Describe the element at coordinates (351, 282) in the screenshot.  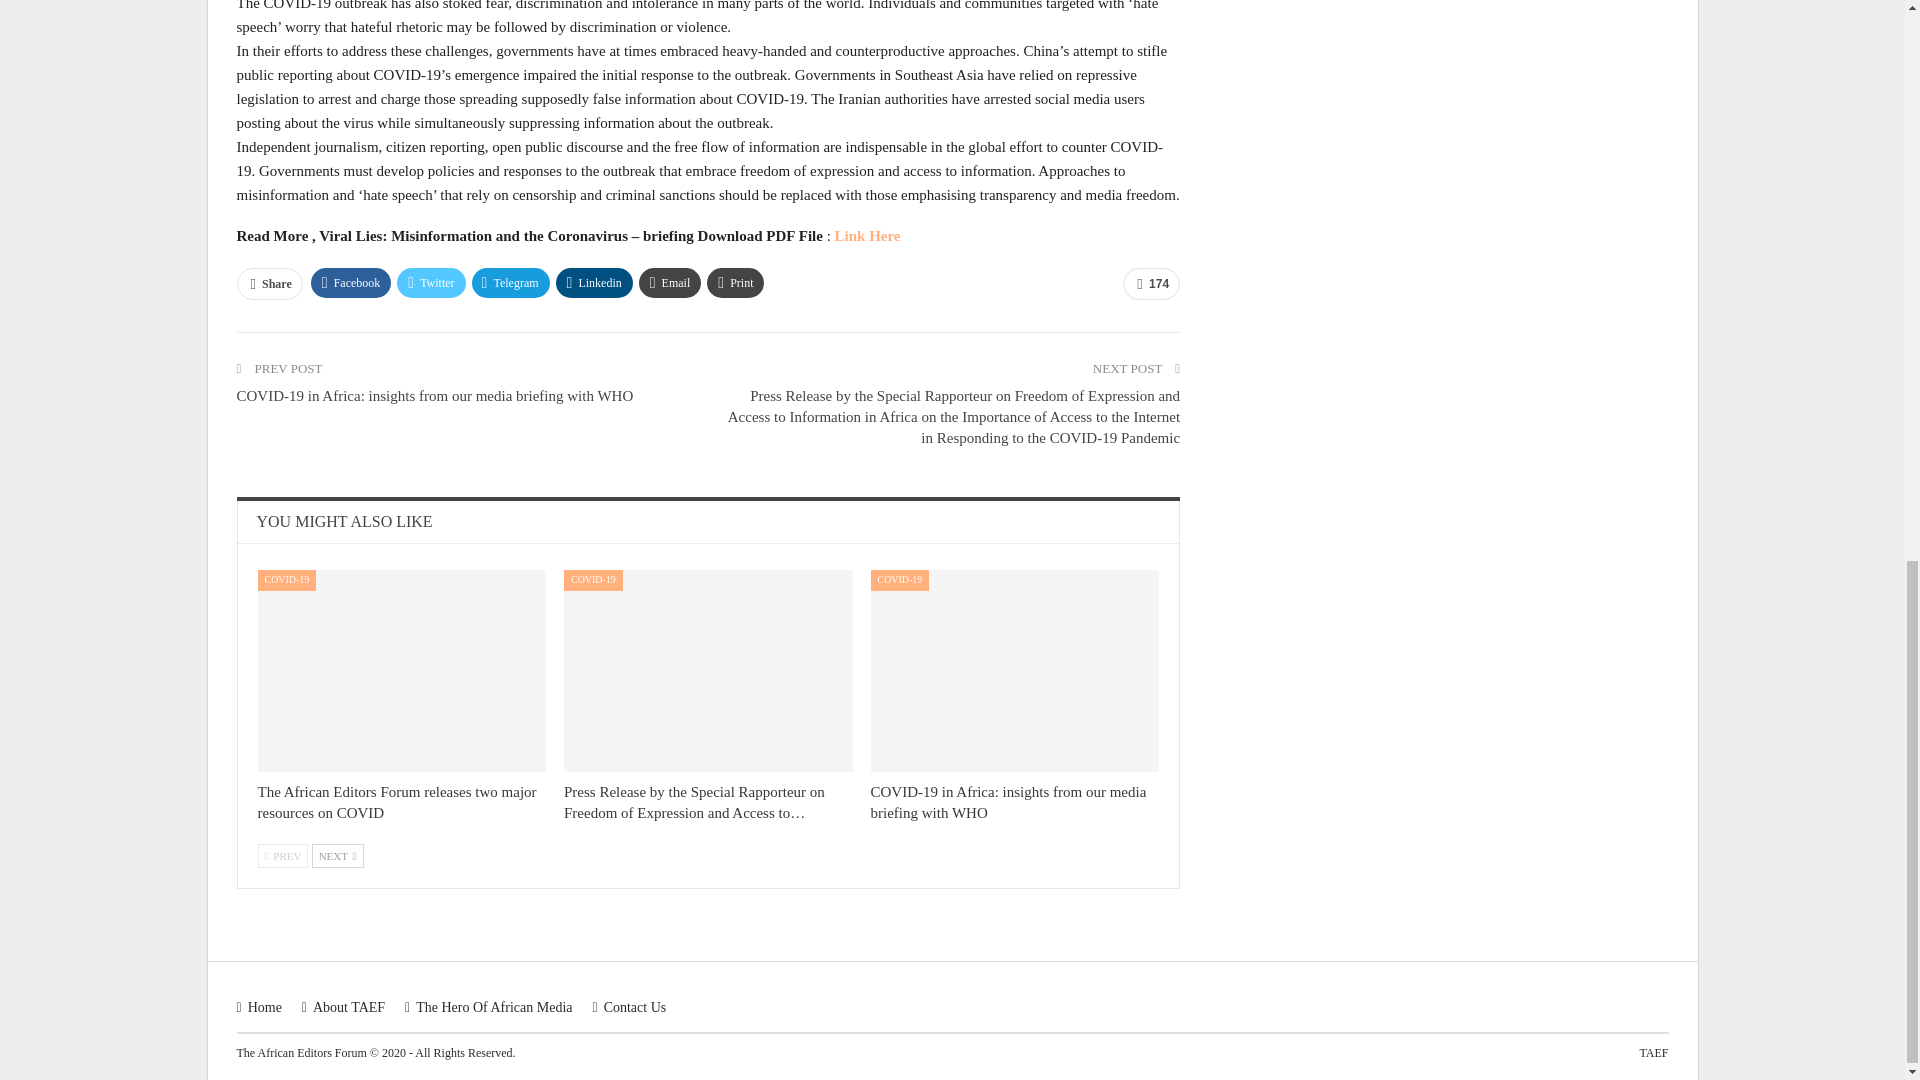
I see `Facebook` at that location.